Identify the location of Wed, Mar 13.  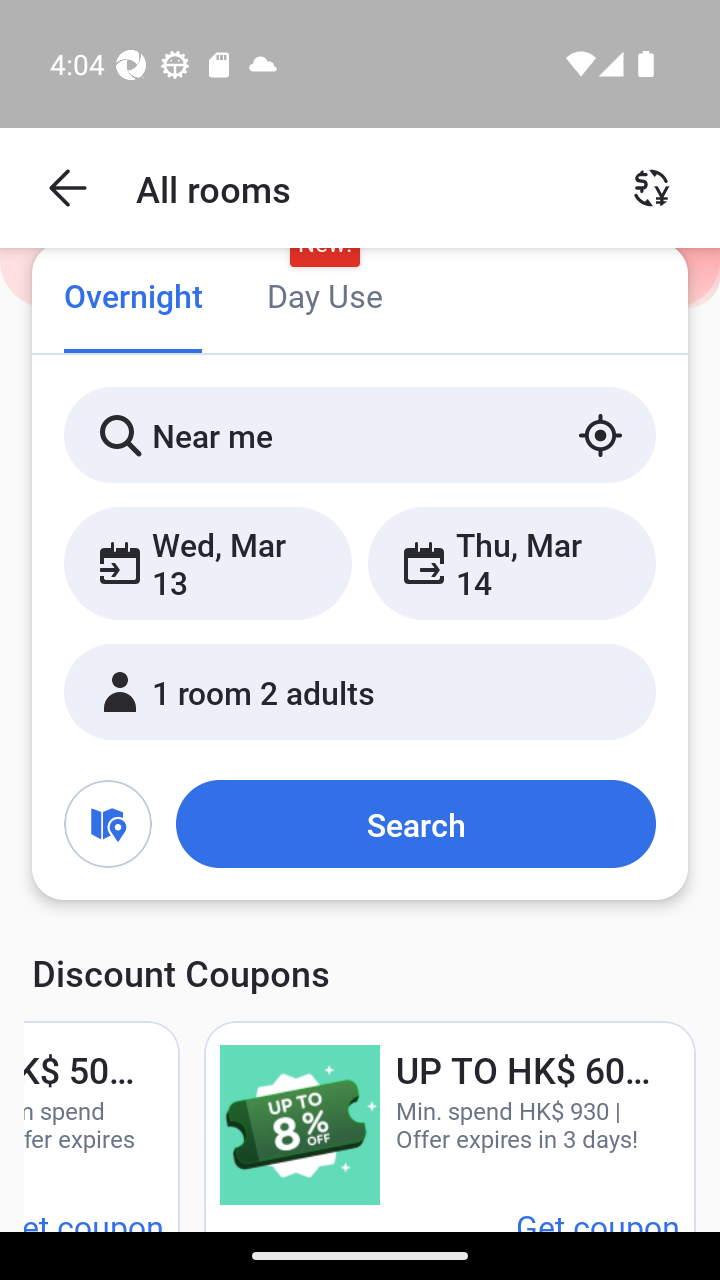
(208, 562).